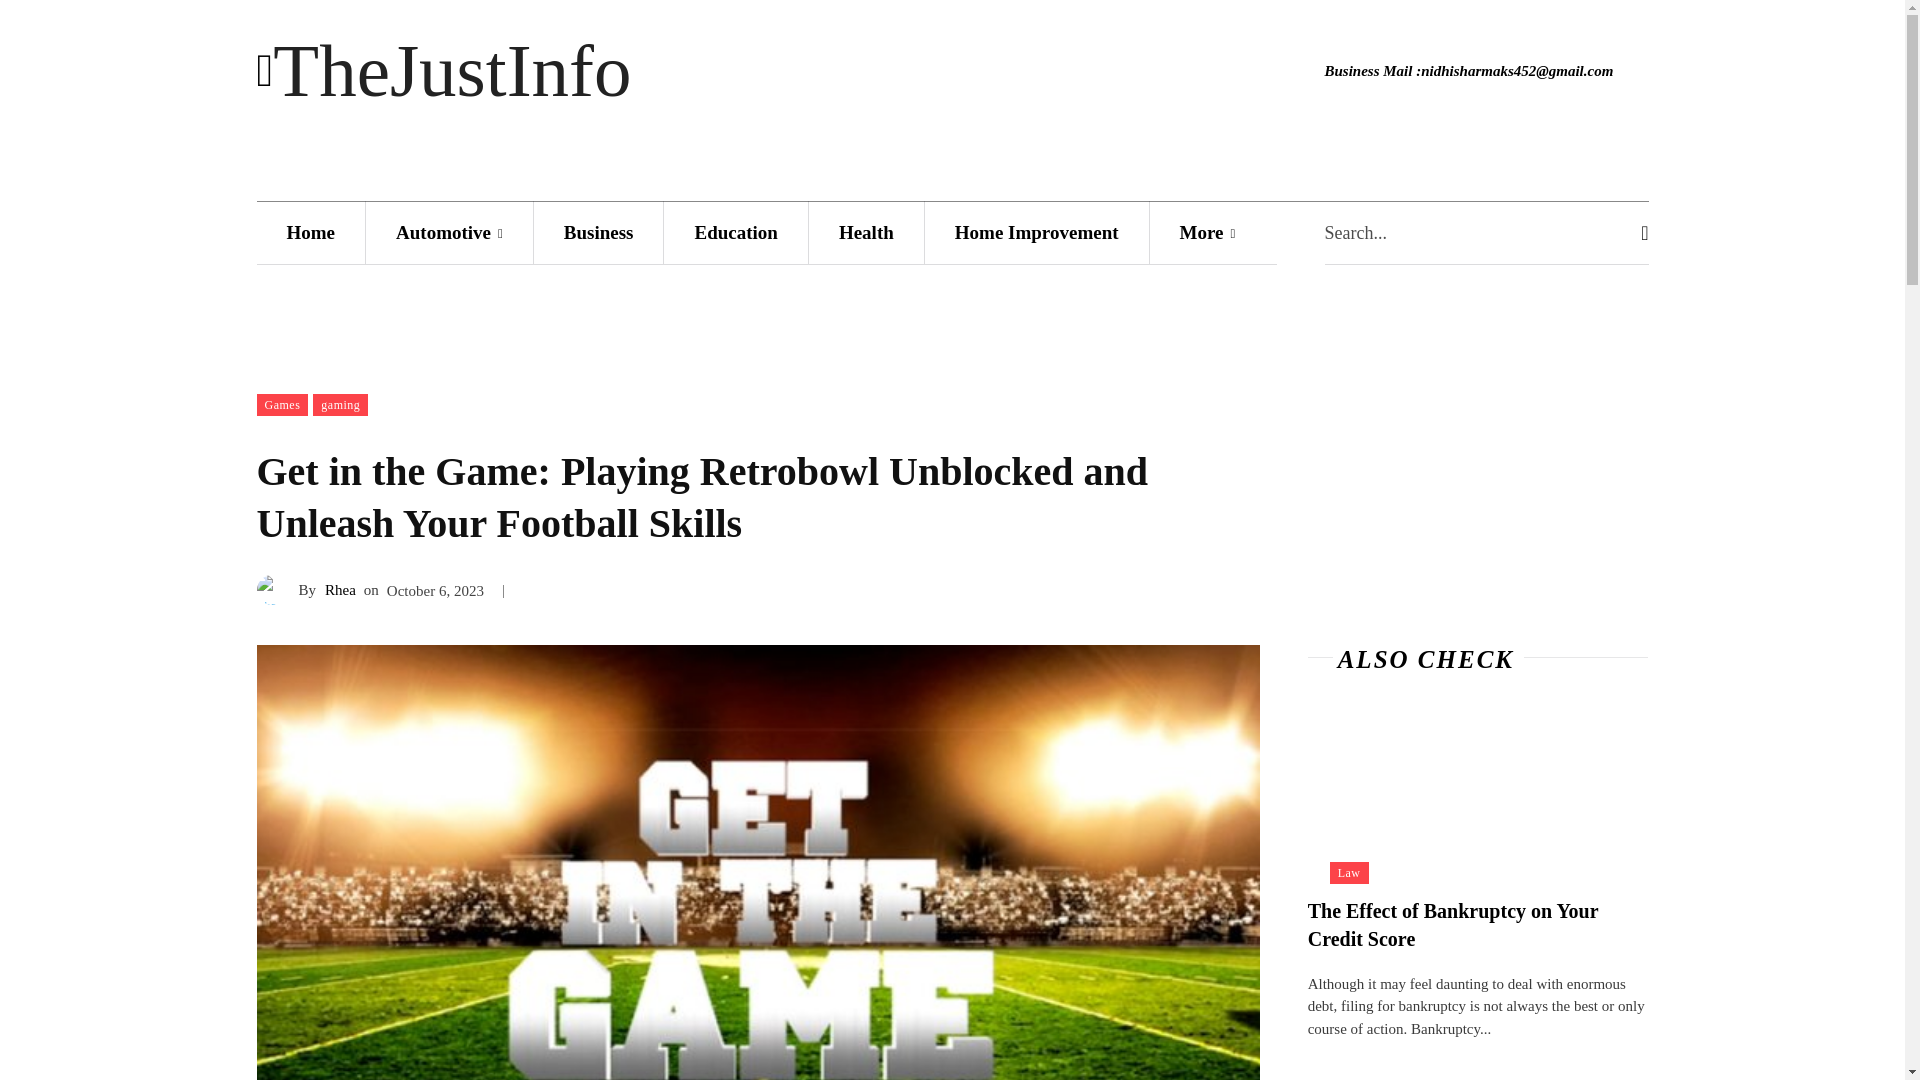  I want to click on Health, so click(866, 231).